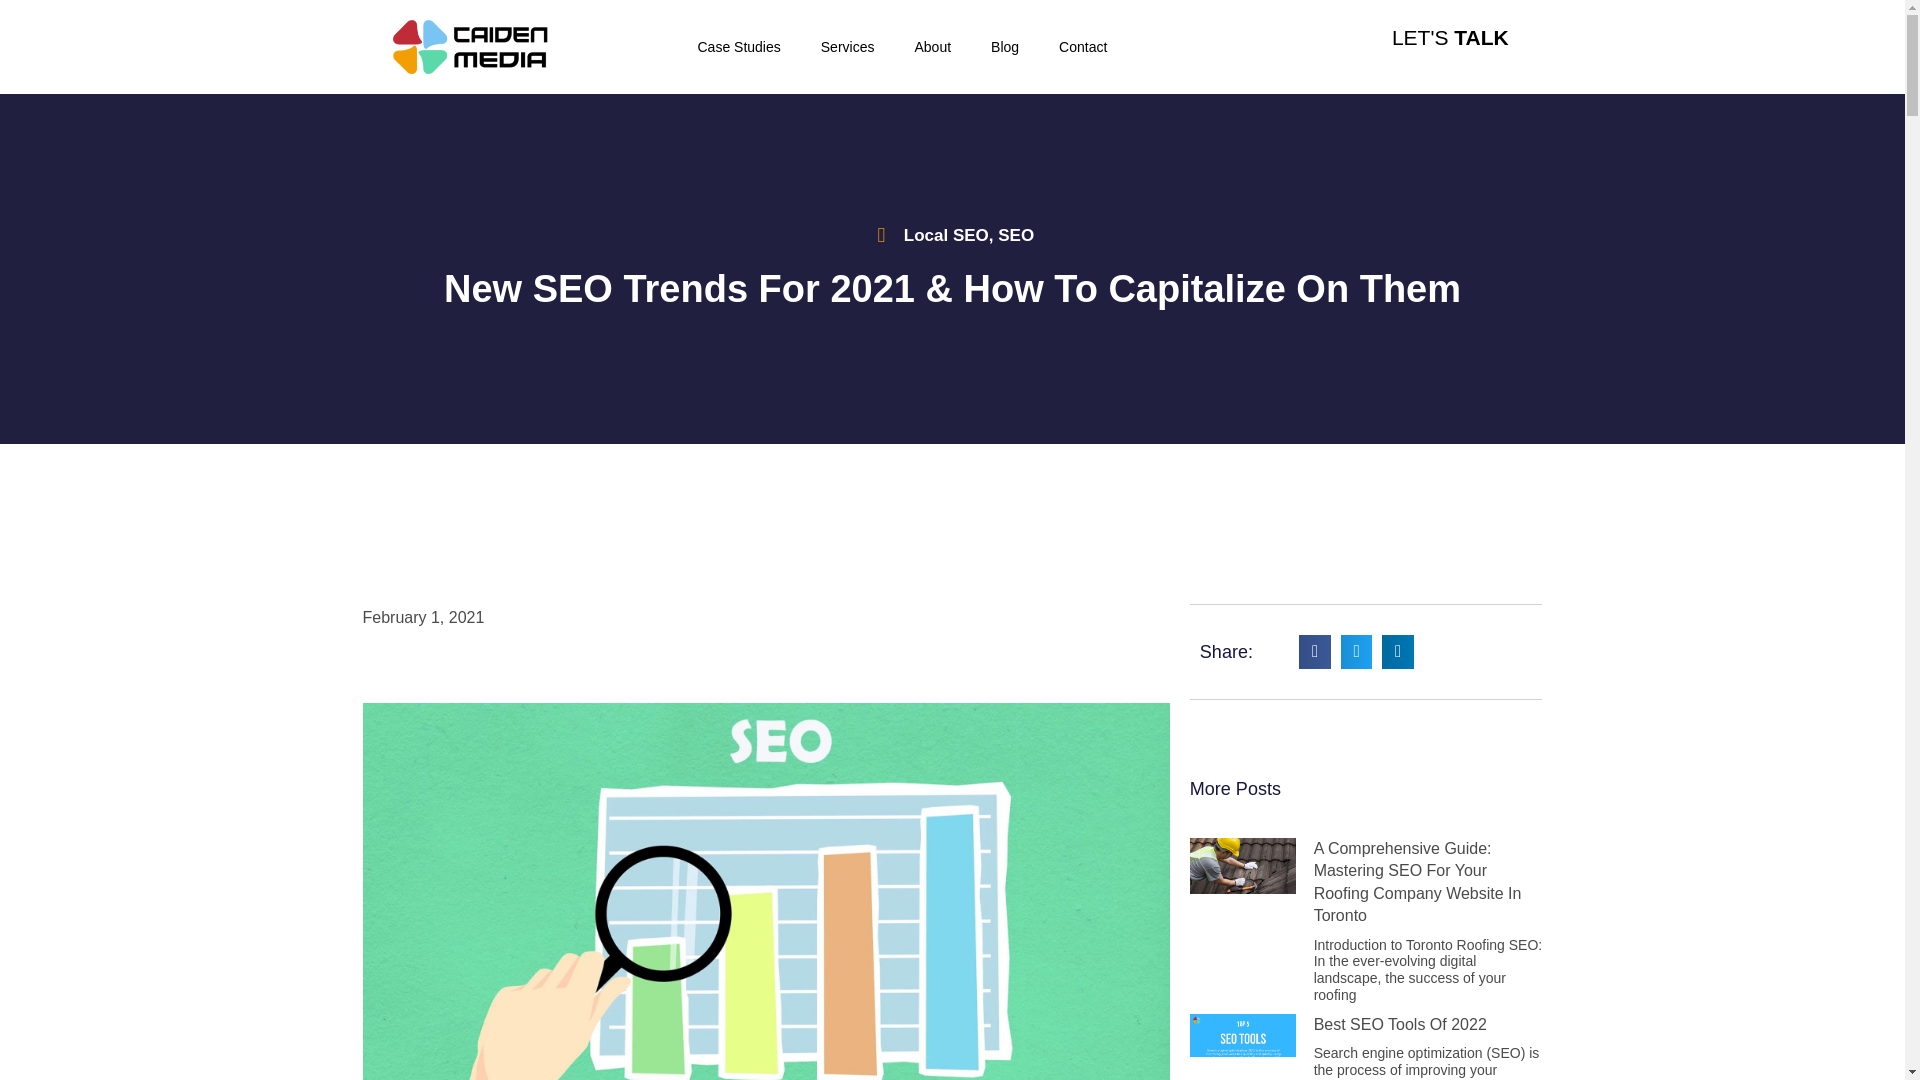 Image resolution: width=1920 pixels, height=1080 pixels. What do you see at coordinates (1004, 46) in the screenshot?
I see `Blog` at bounding box center [1004, 46].